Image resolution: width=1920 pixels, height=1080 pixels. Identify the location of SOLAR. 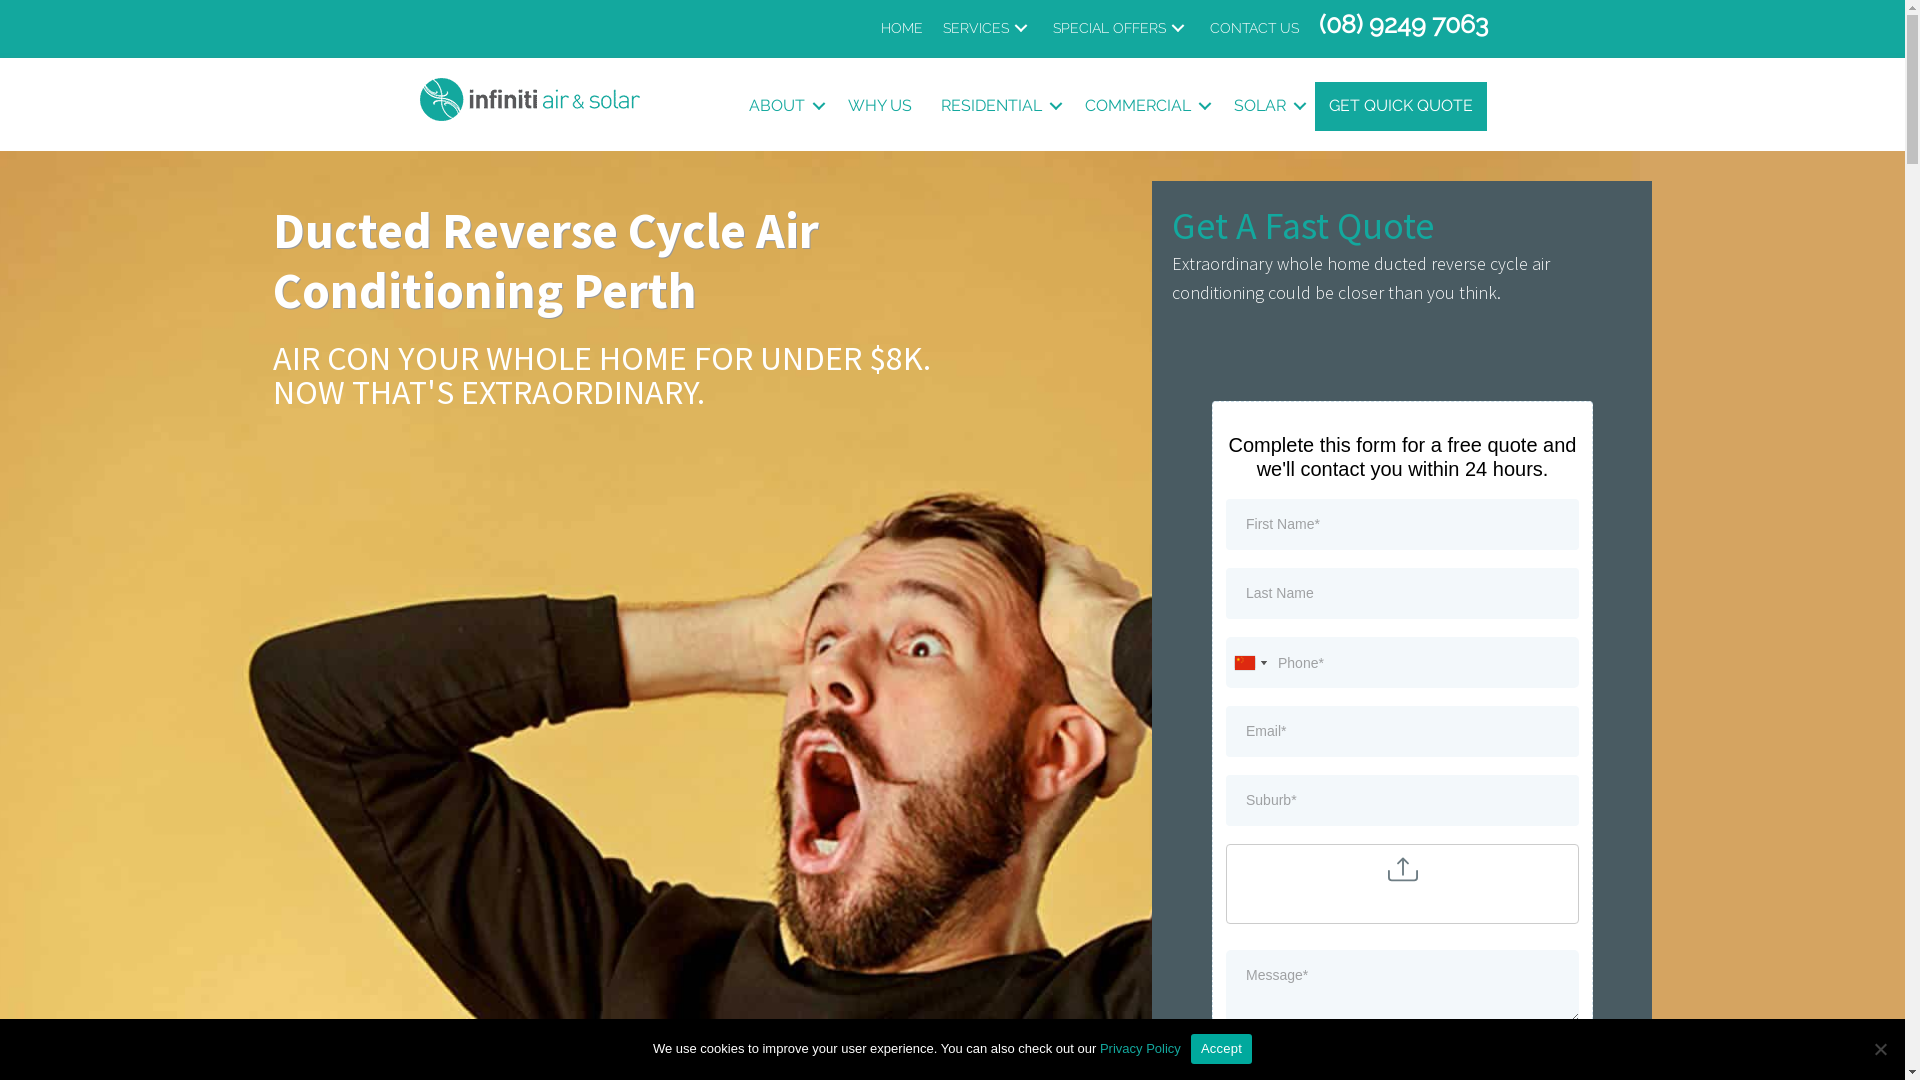
(1267, 106).